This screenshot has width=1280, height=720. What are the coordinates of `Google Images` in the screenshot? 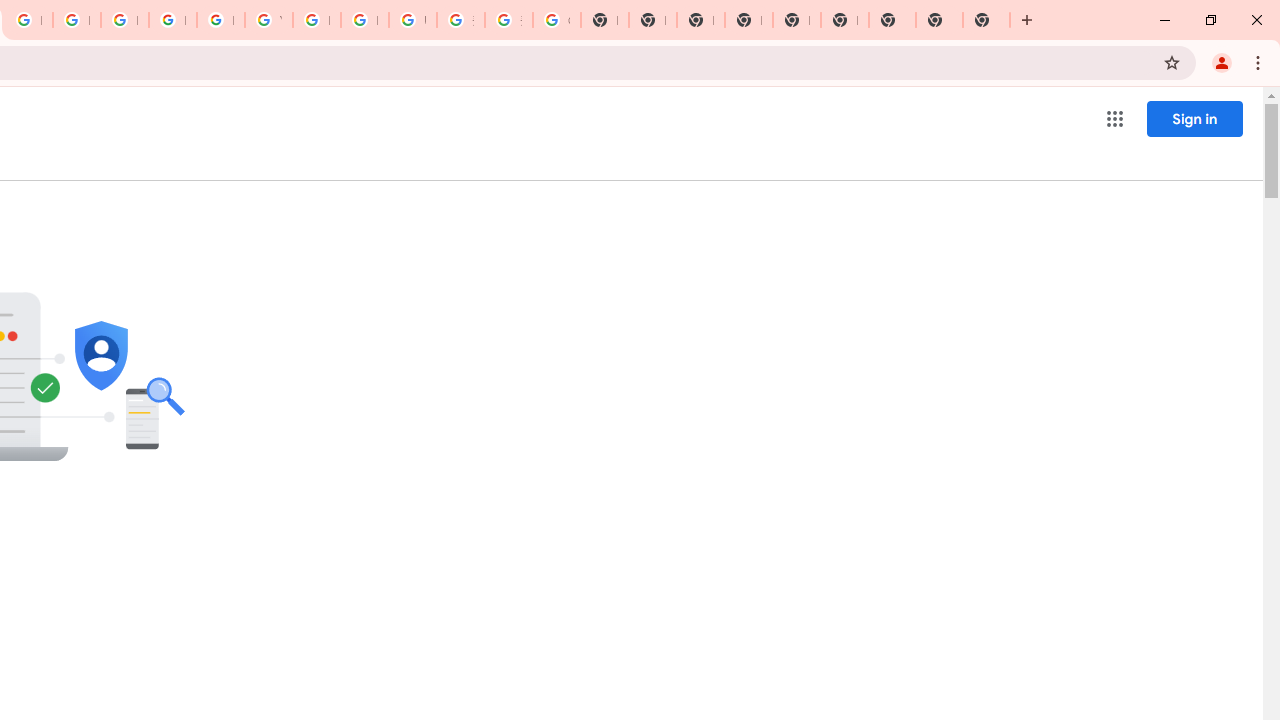 It's located at (556, 20).